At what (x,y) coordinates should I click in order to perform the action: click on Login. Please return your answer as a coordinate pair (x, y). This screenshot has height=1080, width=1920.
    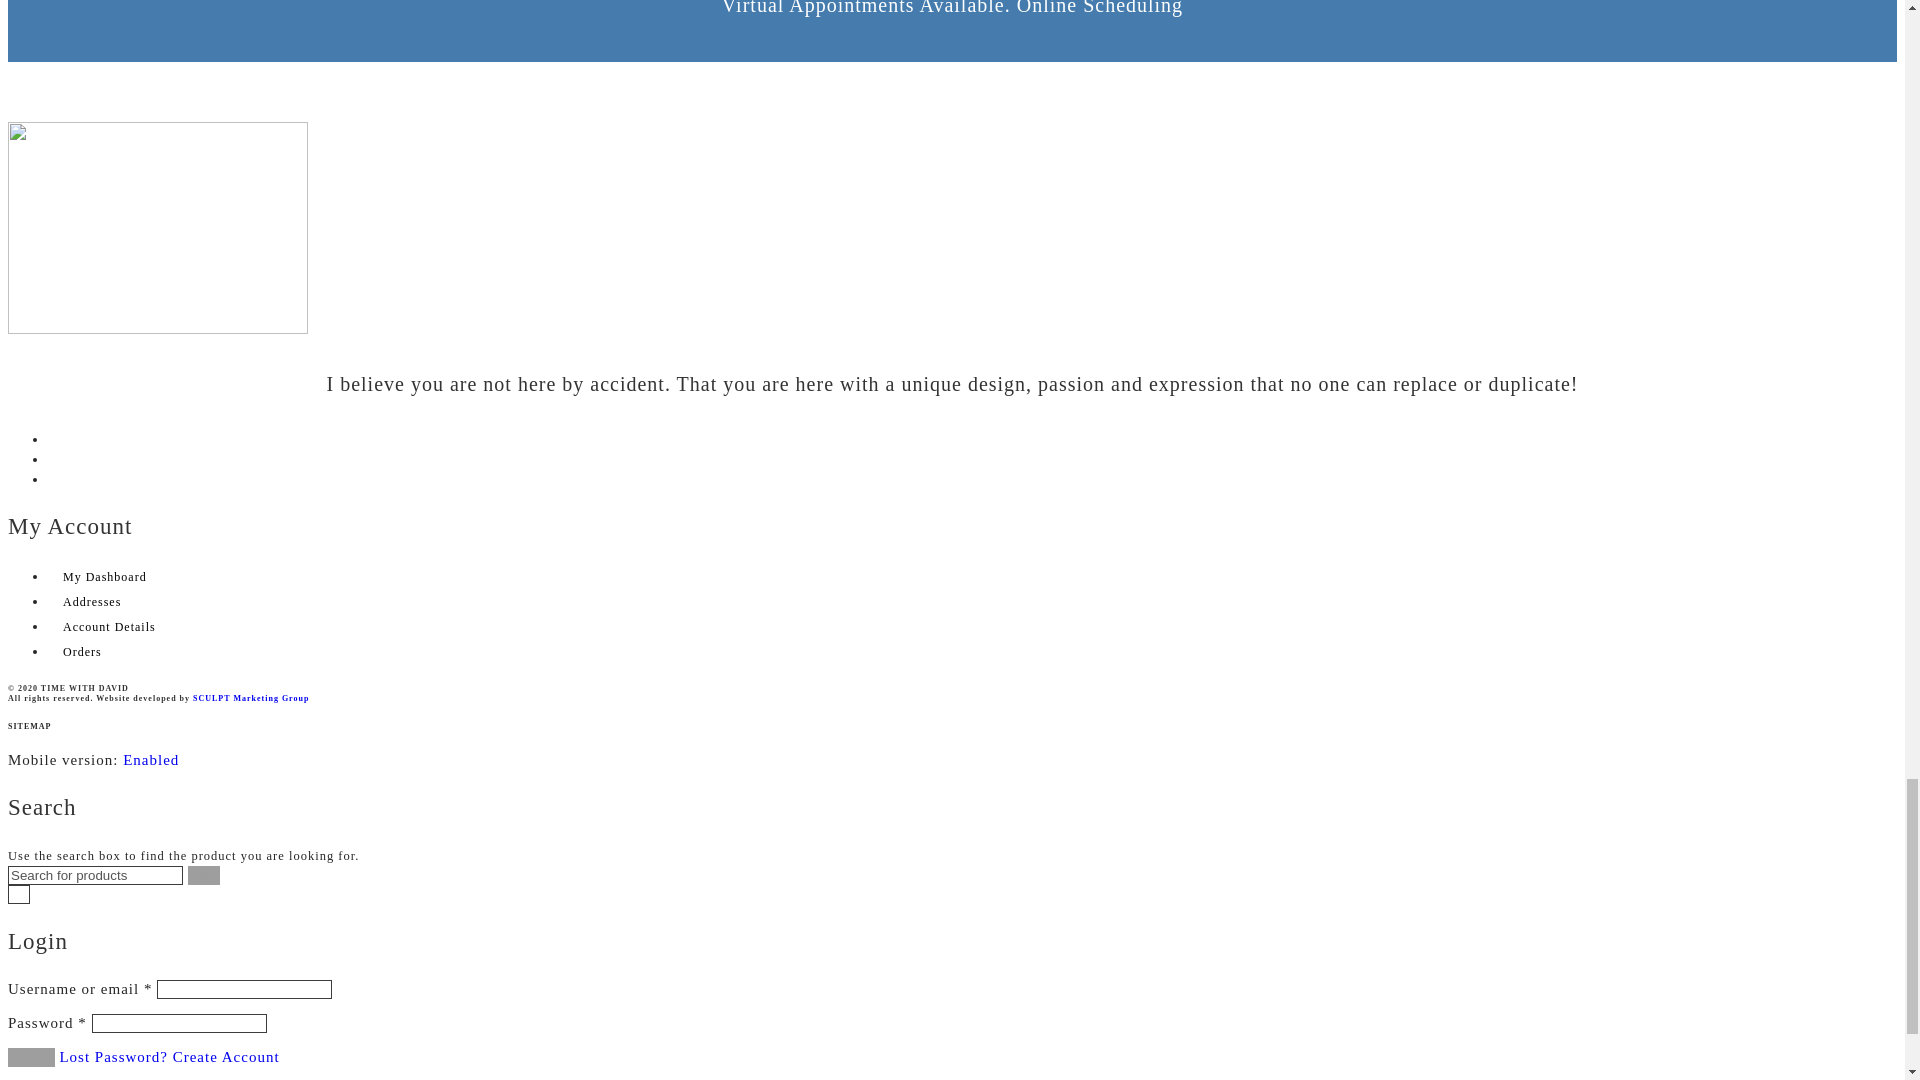
    Looking at the image, I should click on (31, 1057).